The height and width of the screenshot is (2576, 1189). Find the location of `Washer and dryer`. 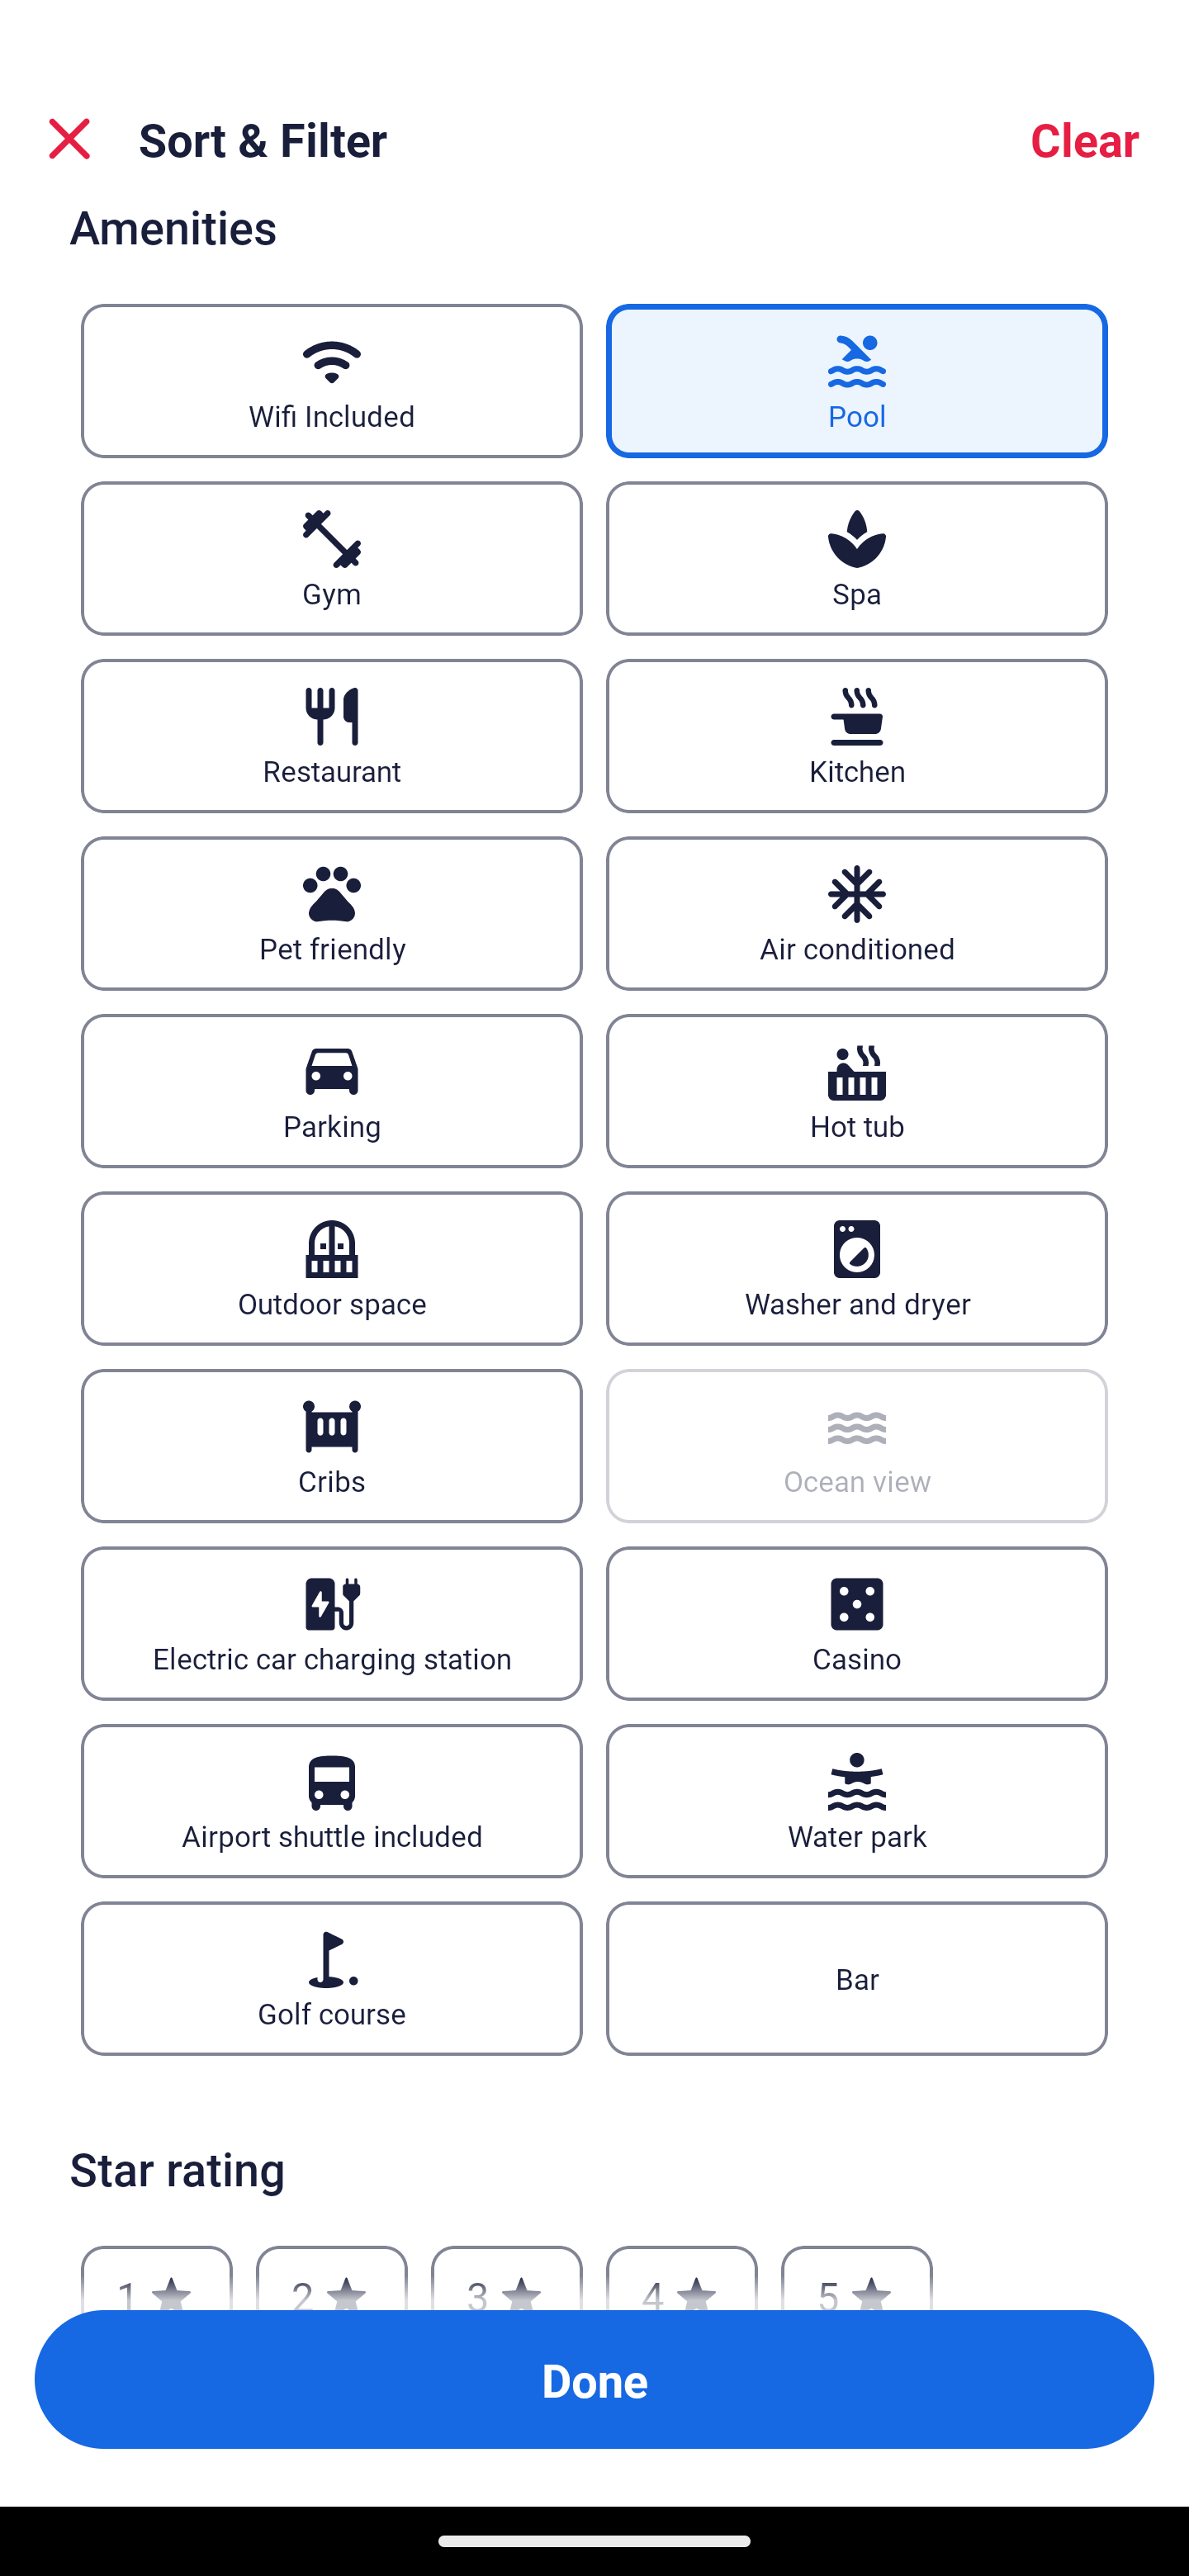

Washer and dryer is located at coordinates (857, 1267).